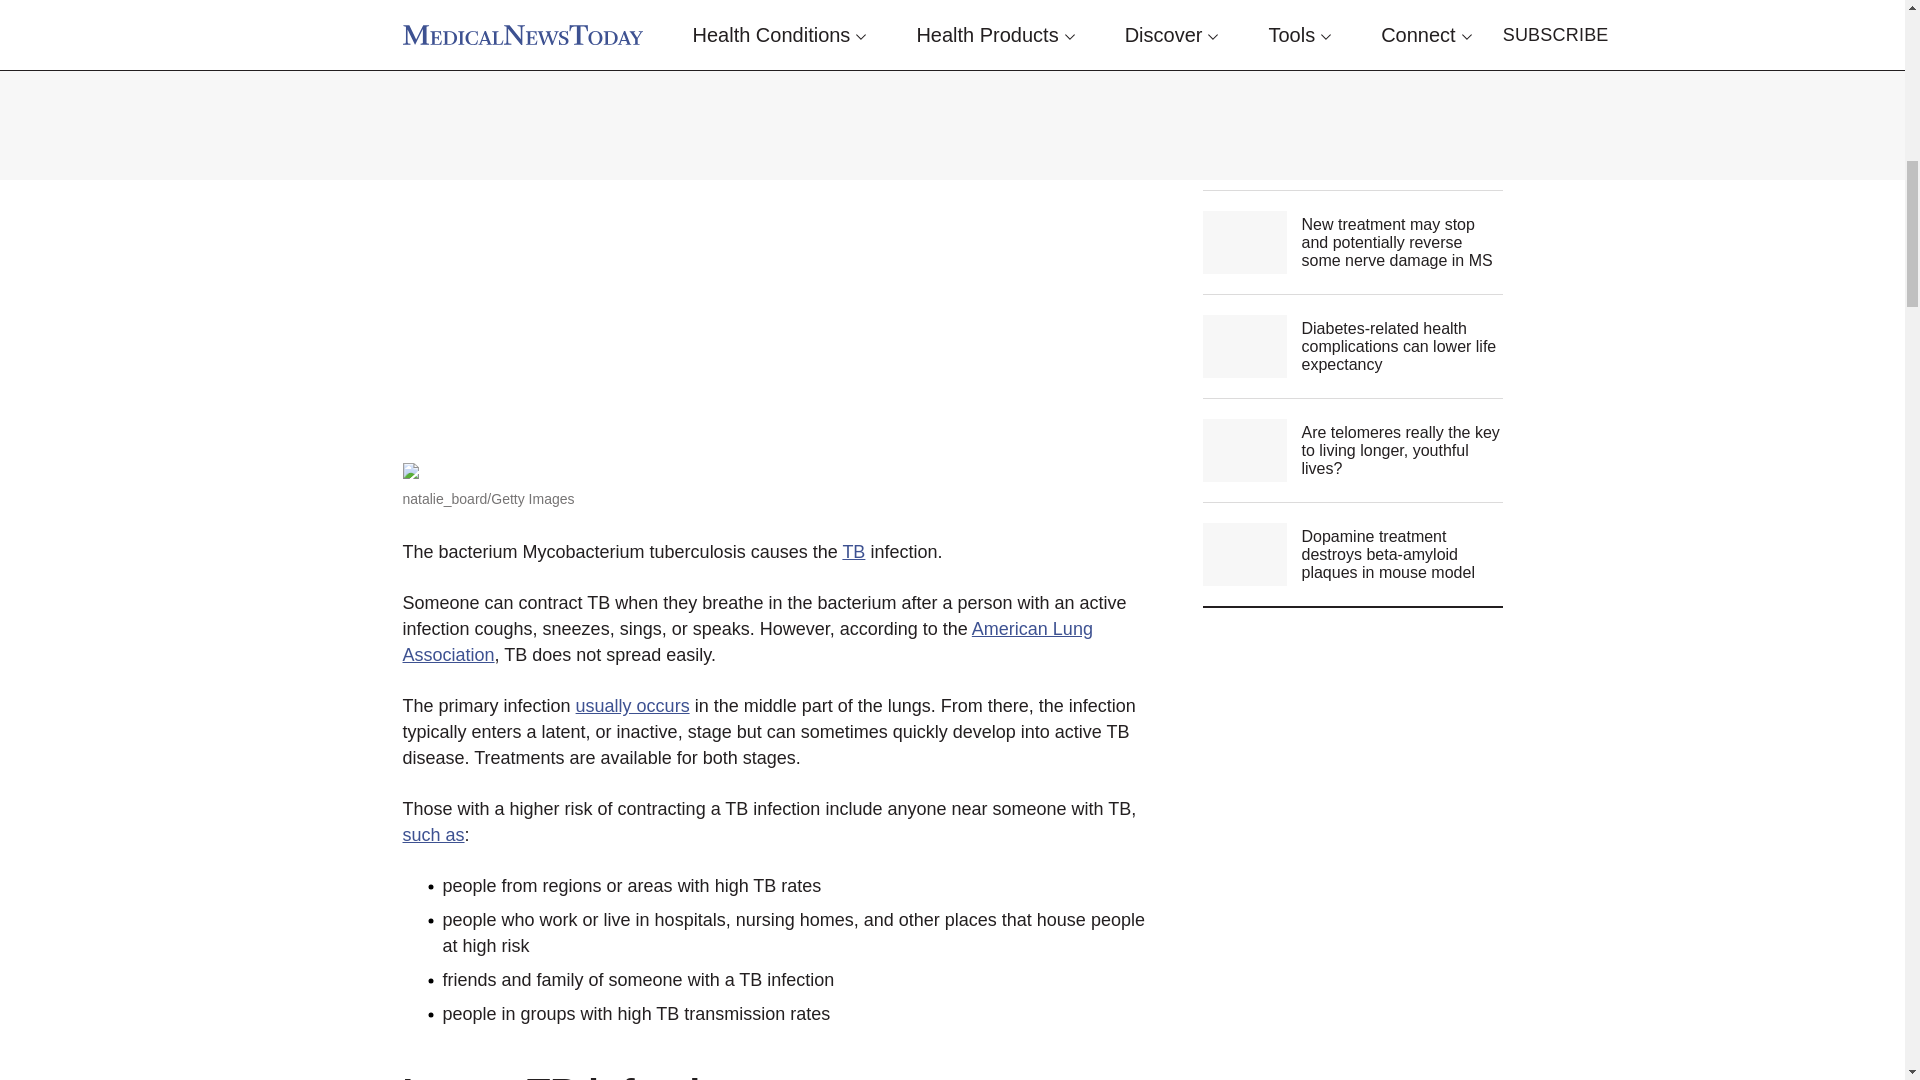 The image size is (1920, 1080). Describe the element at coordinates (574, 1076) in the screenshot. I see `Latent TB infection` at that location.